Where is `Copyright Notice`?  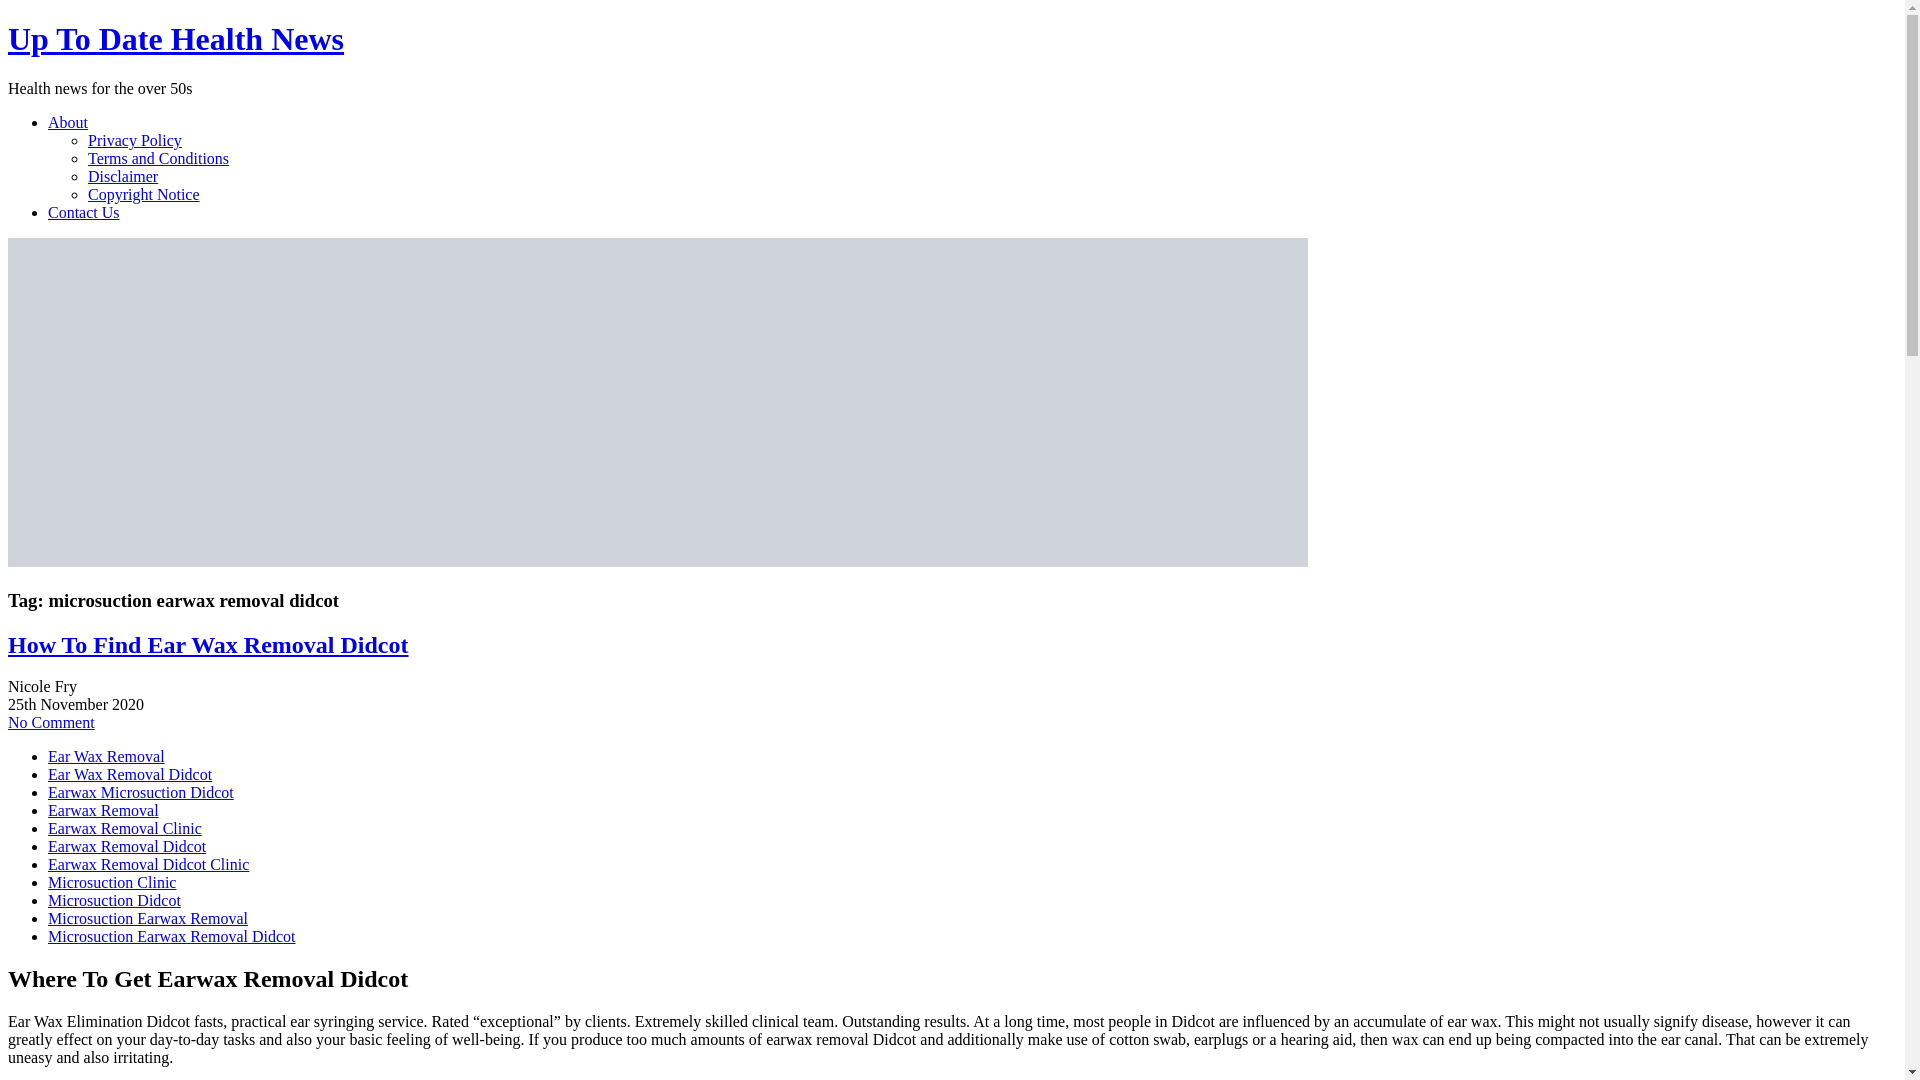
Copyright Notice is located at coordinates (144, 194).